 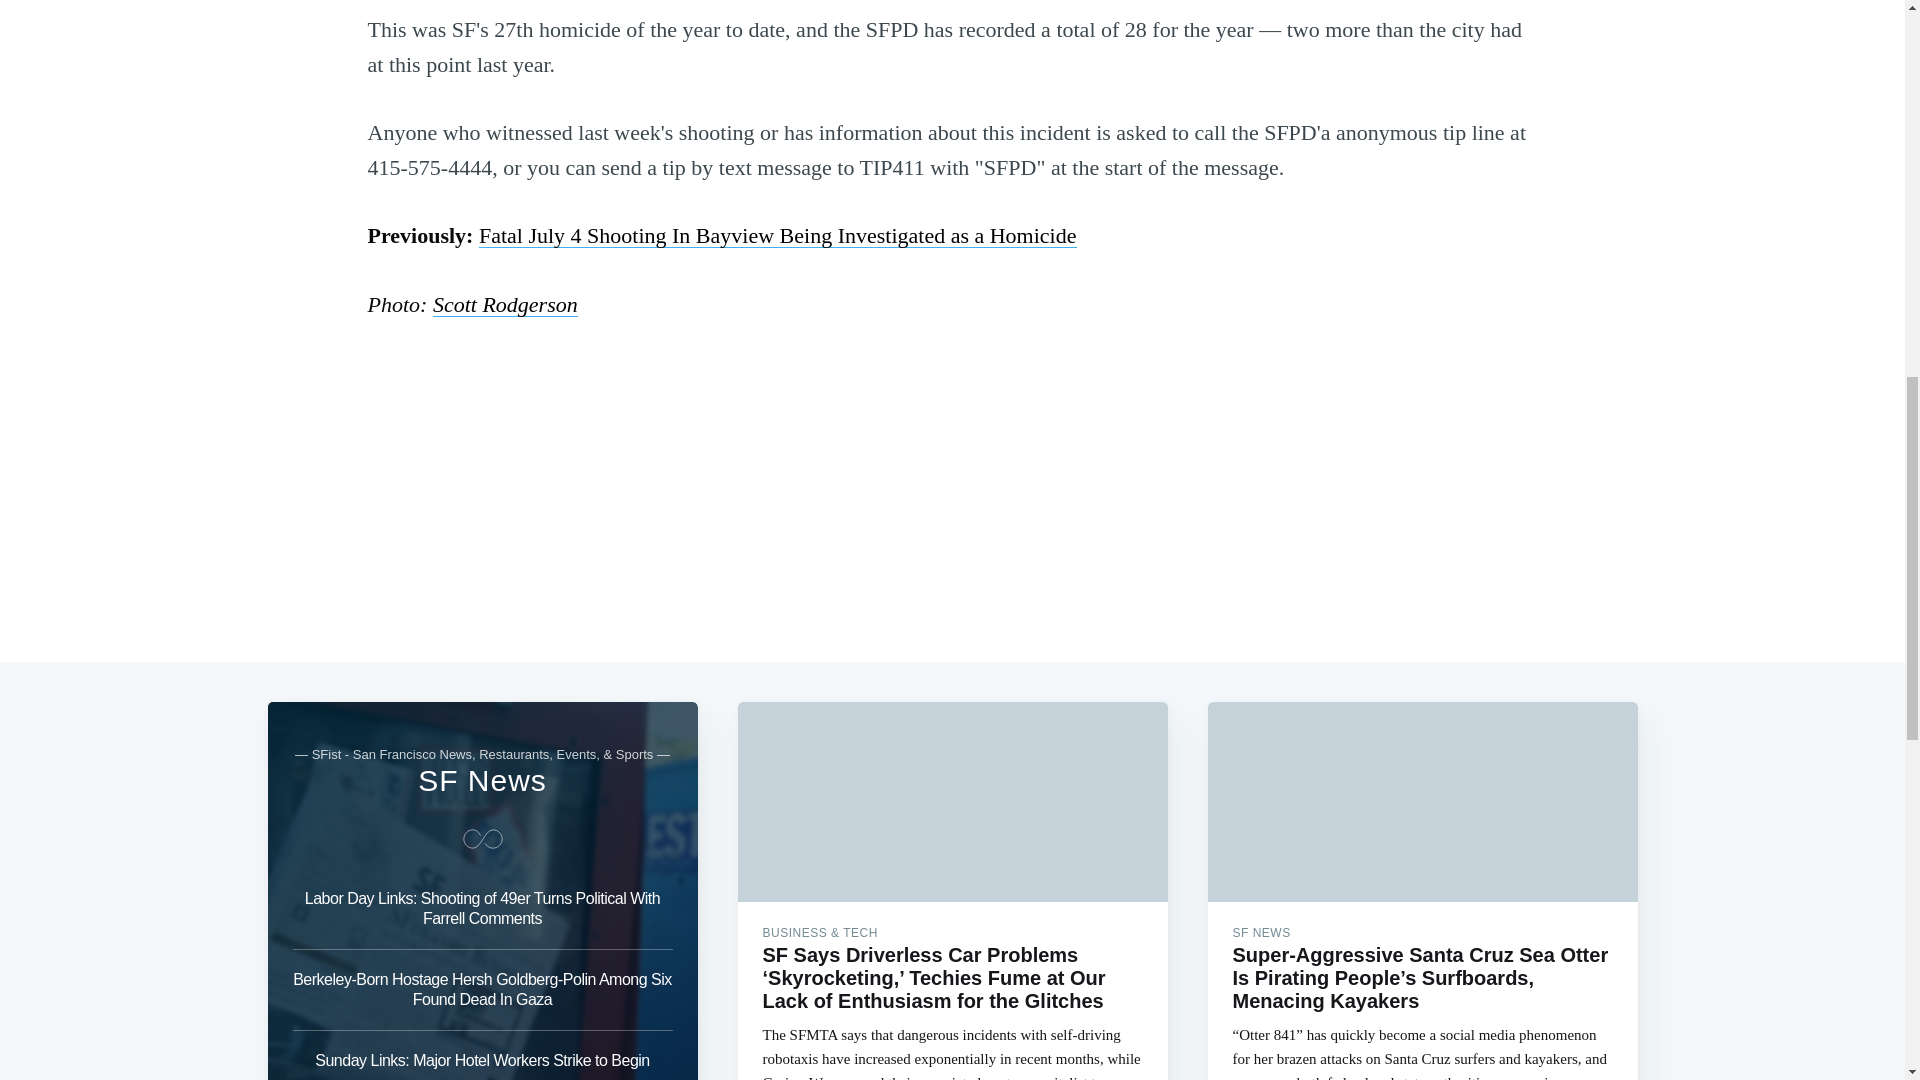 What do you see at coordinates (482, 780) in the screenshot?
I see `SF News` at bounding box center [482, 780].